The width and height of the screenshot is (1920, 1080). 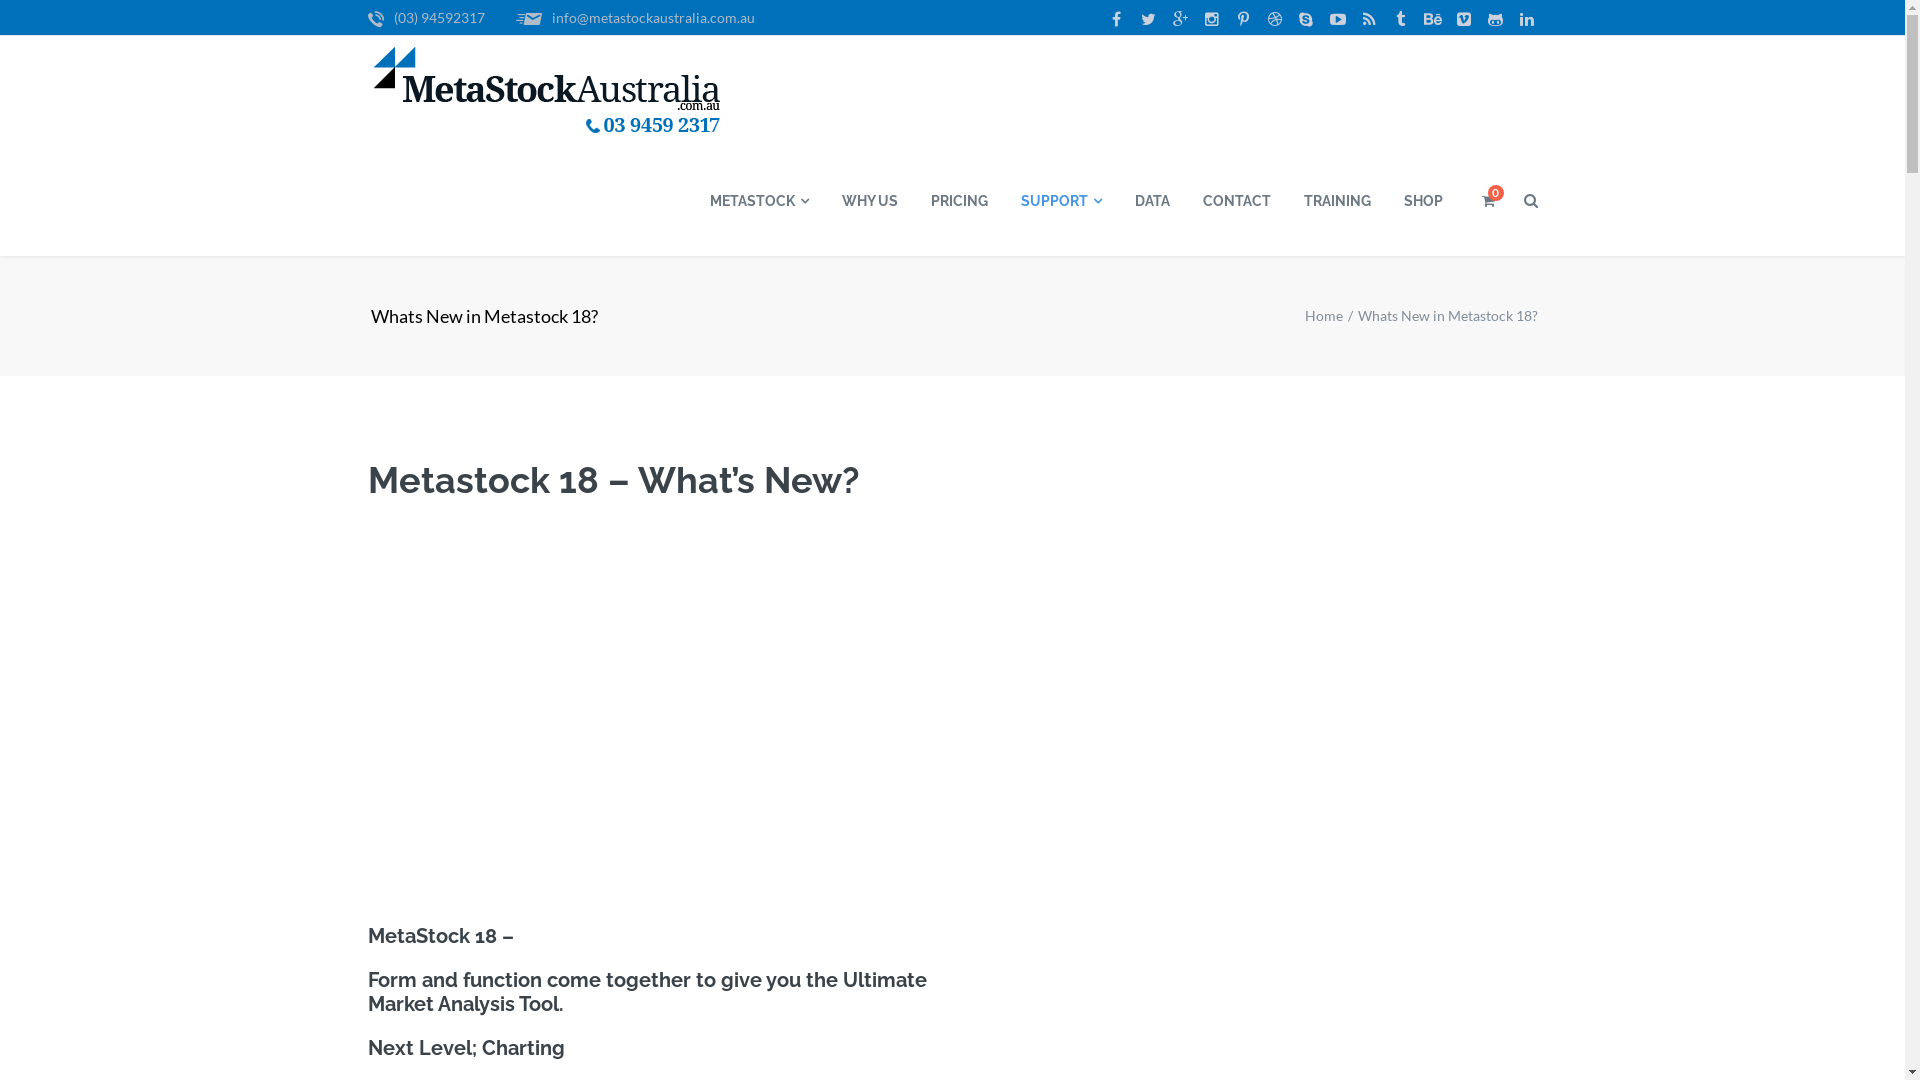 I want to click on What's New in MetaStock 18?, so click(x=653, y=680).